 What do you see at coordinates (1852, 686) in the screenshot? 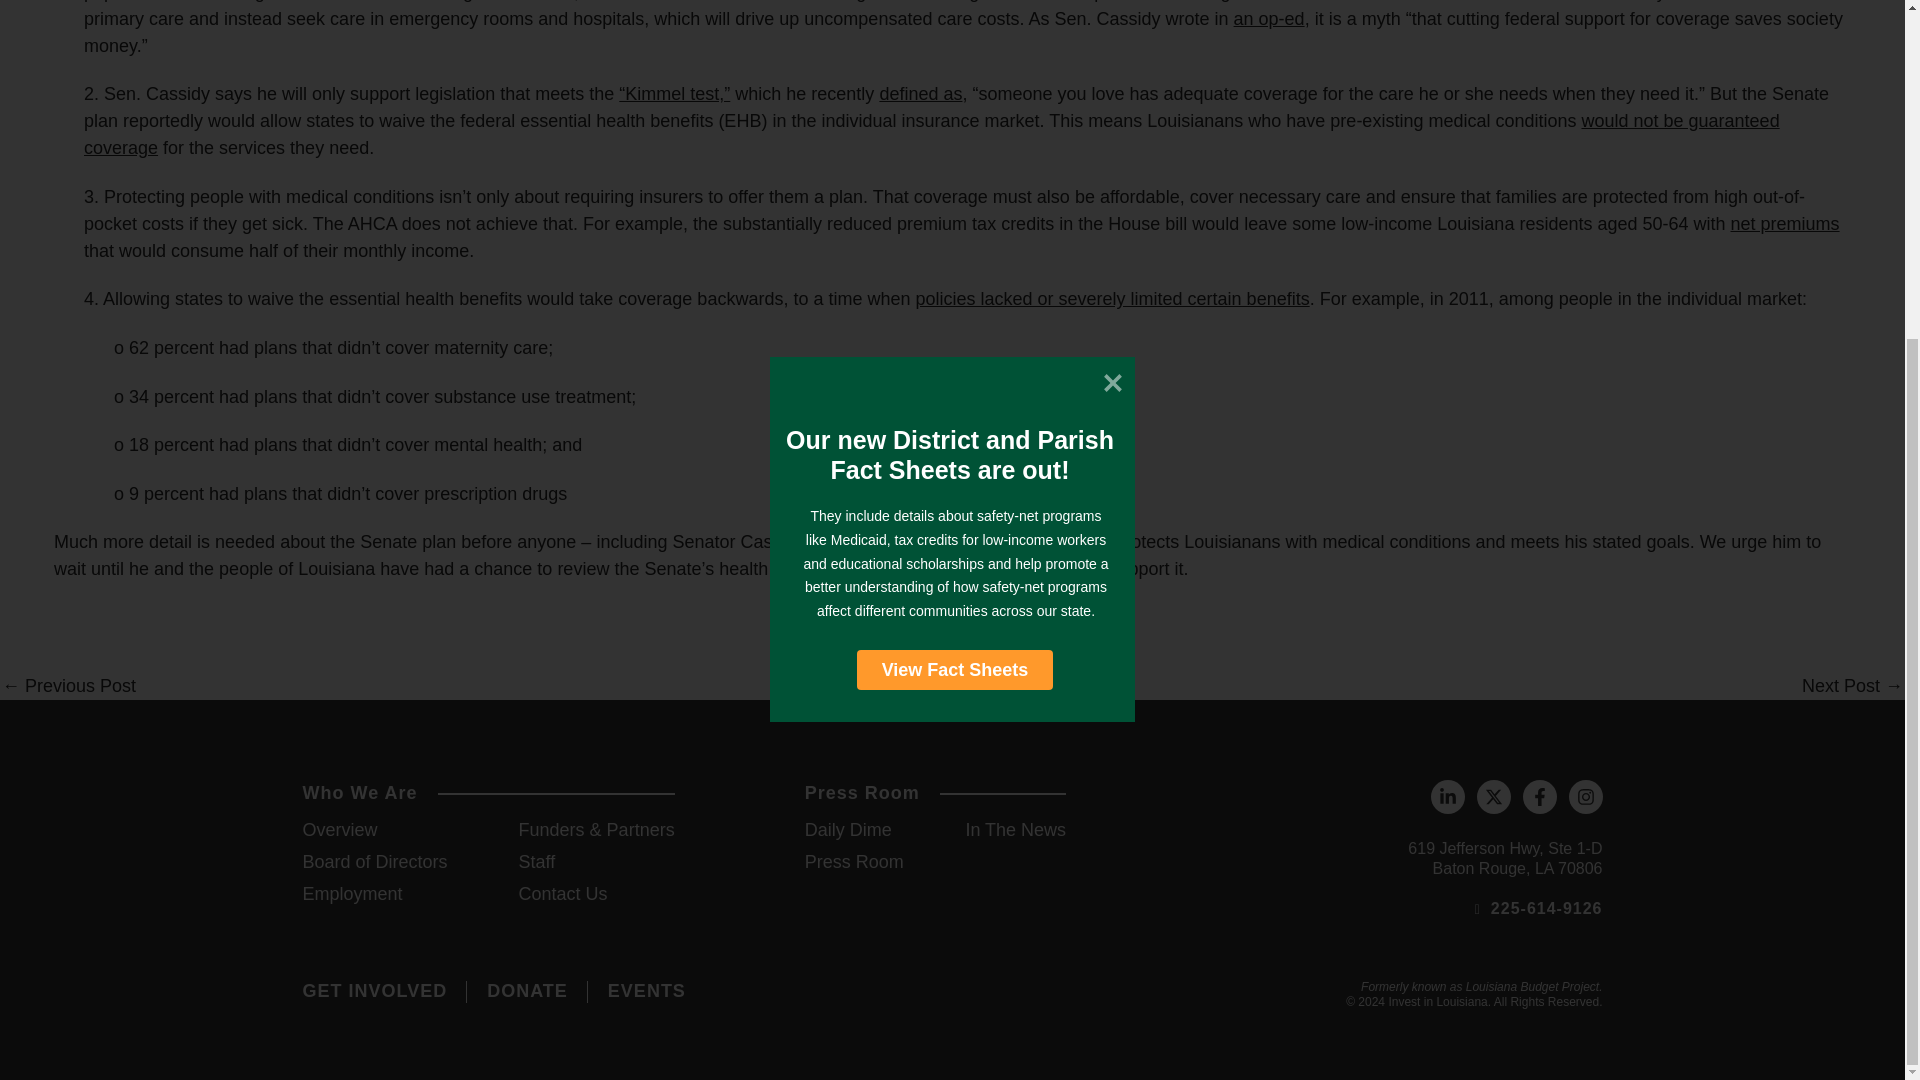
I see `Commentary: Don't blame the weatherman for the rain` at bounding box center [1852, 686].